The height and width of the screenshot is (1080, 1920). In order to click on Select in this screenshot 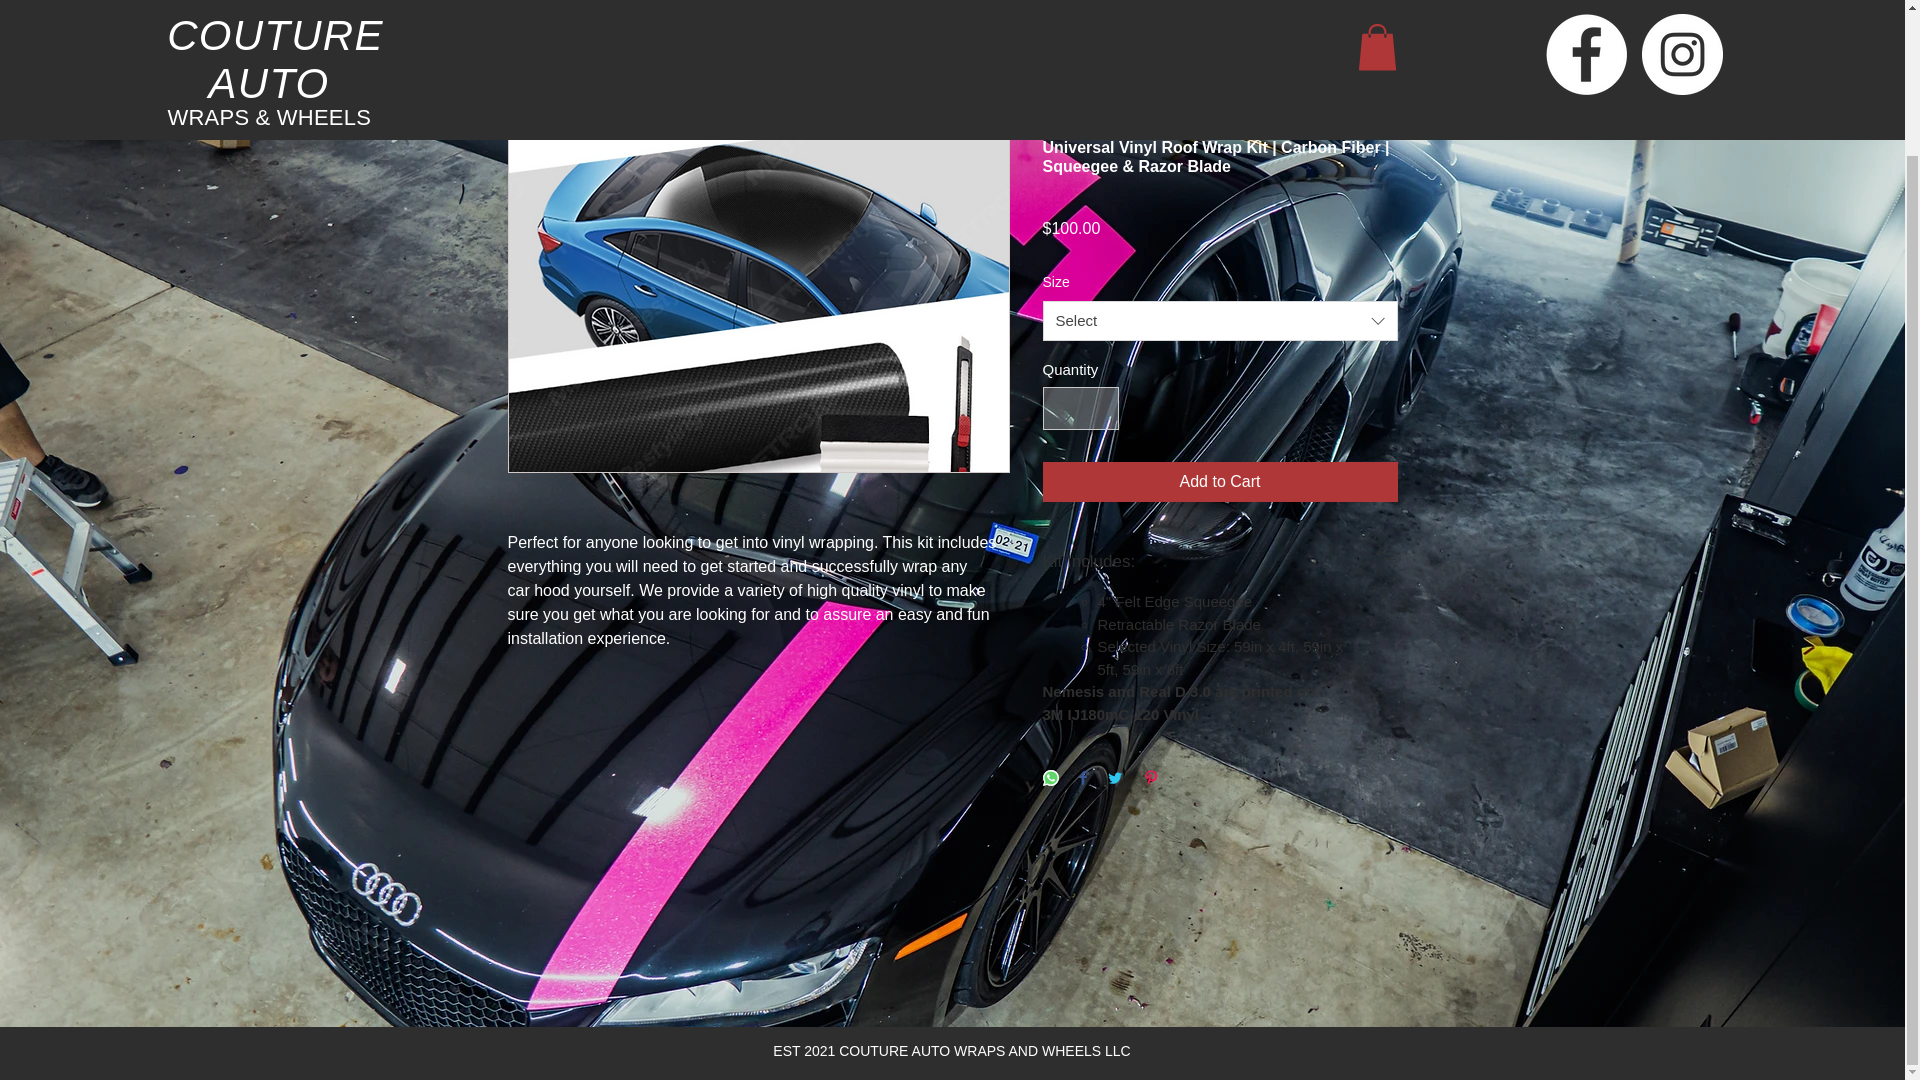, I will do `click(1220, 321)`.